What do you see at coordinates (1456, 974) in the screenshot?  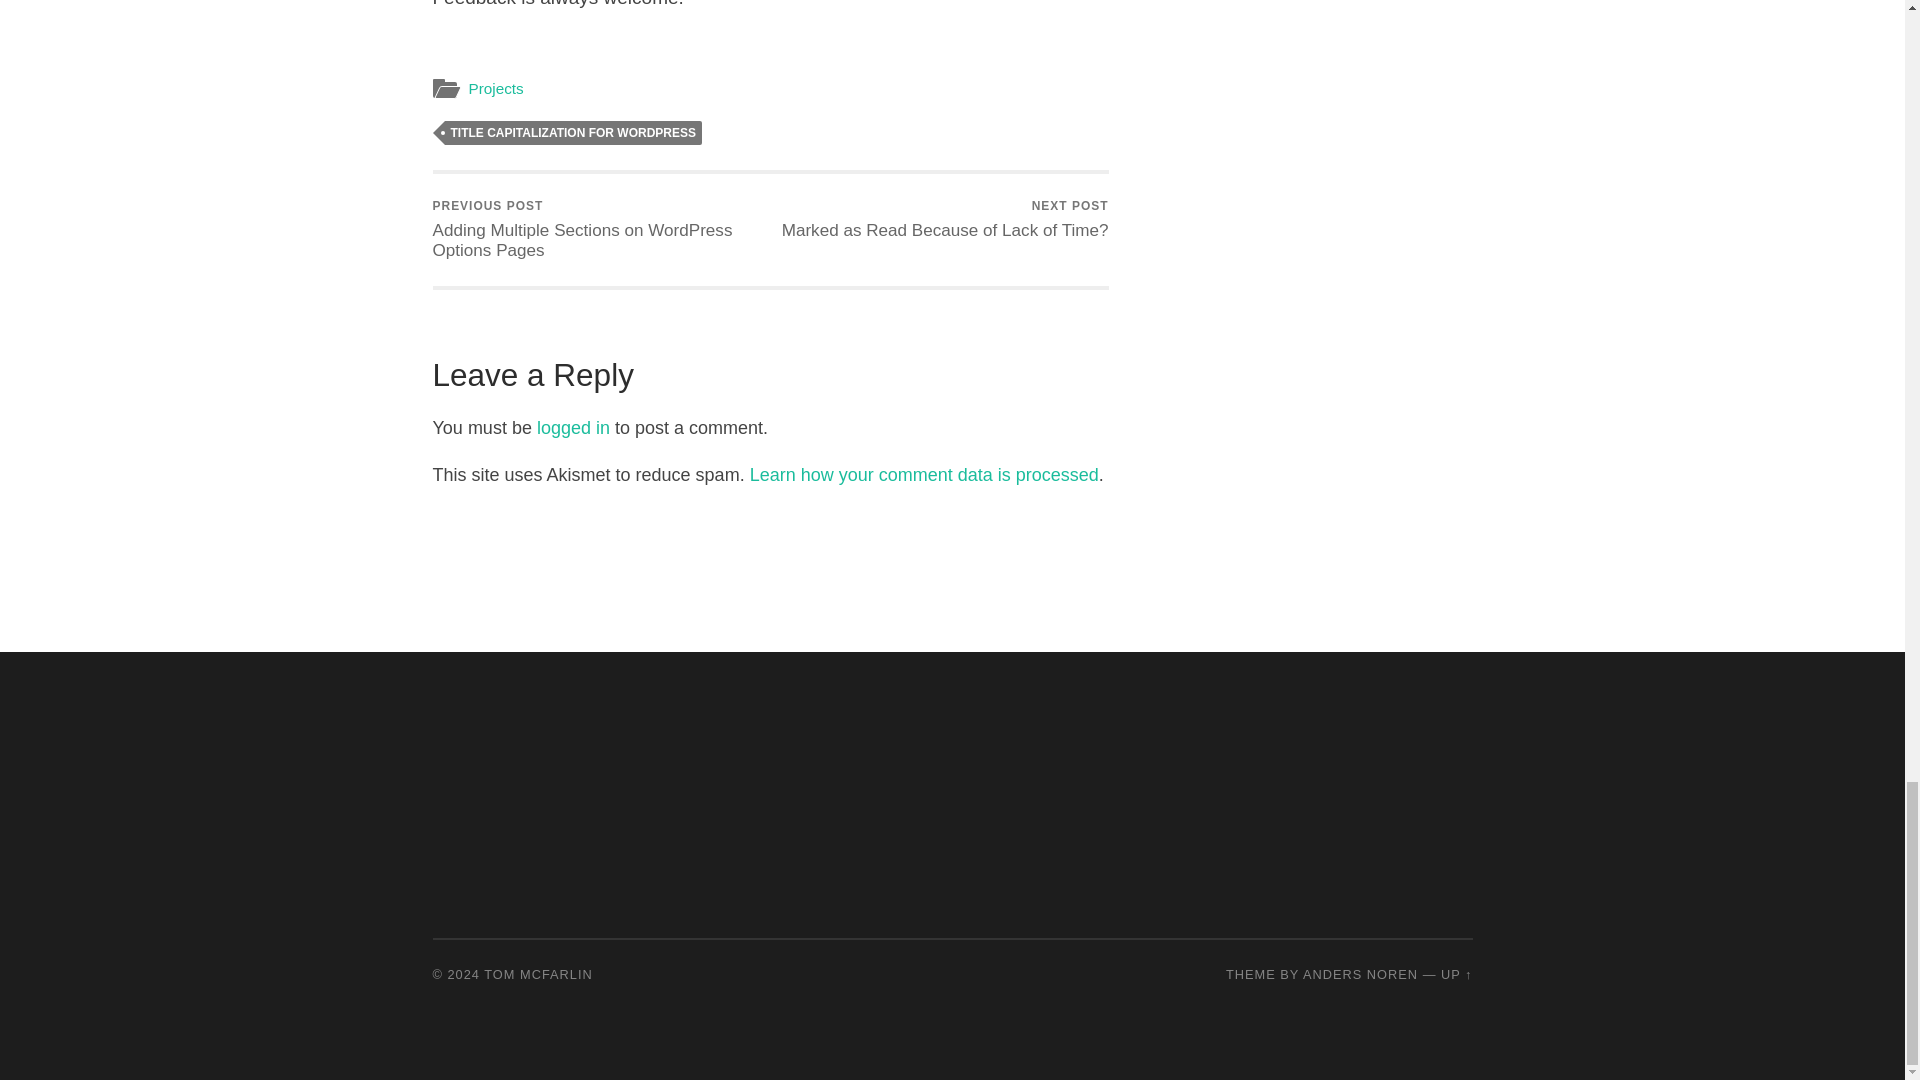 I see `TITLE CAPITALIZATION FOR WORDPRESS` at bounding box center [1456, 974].